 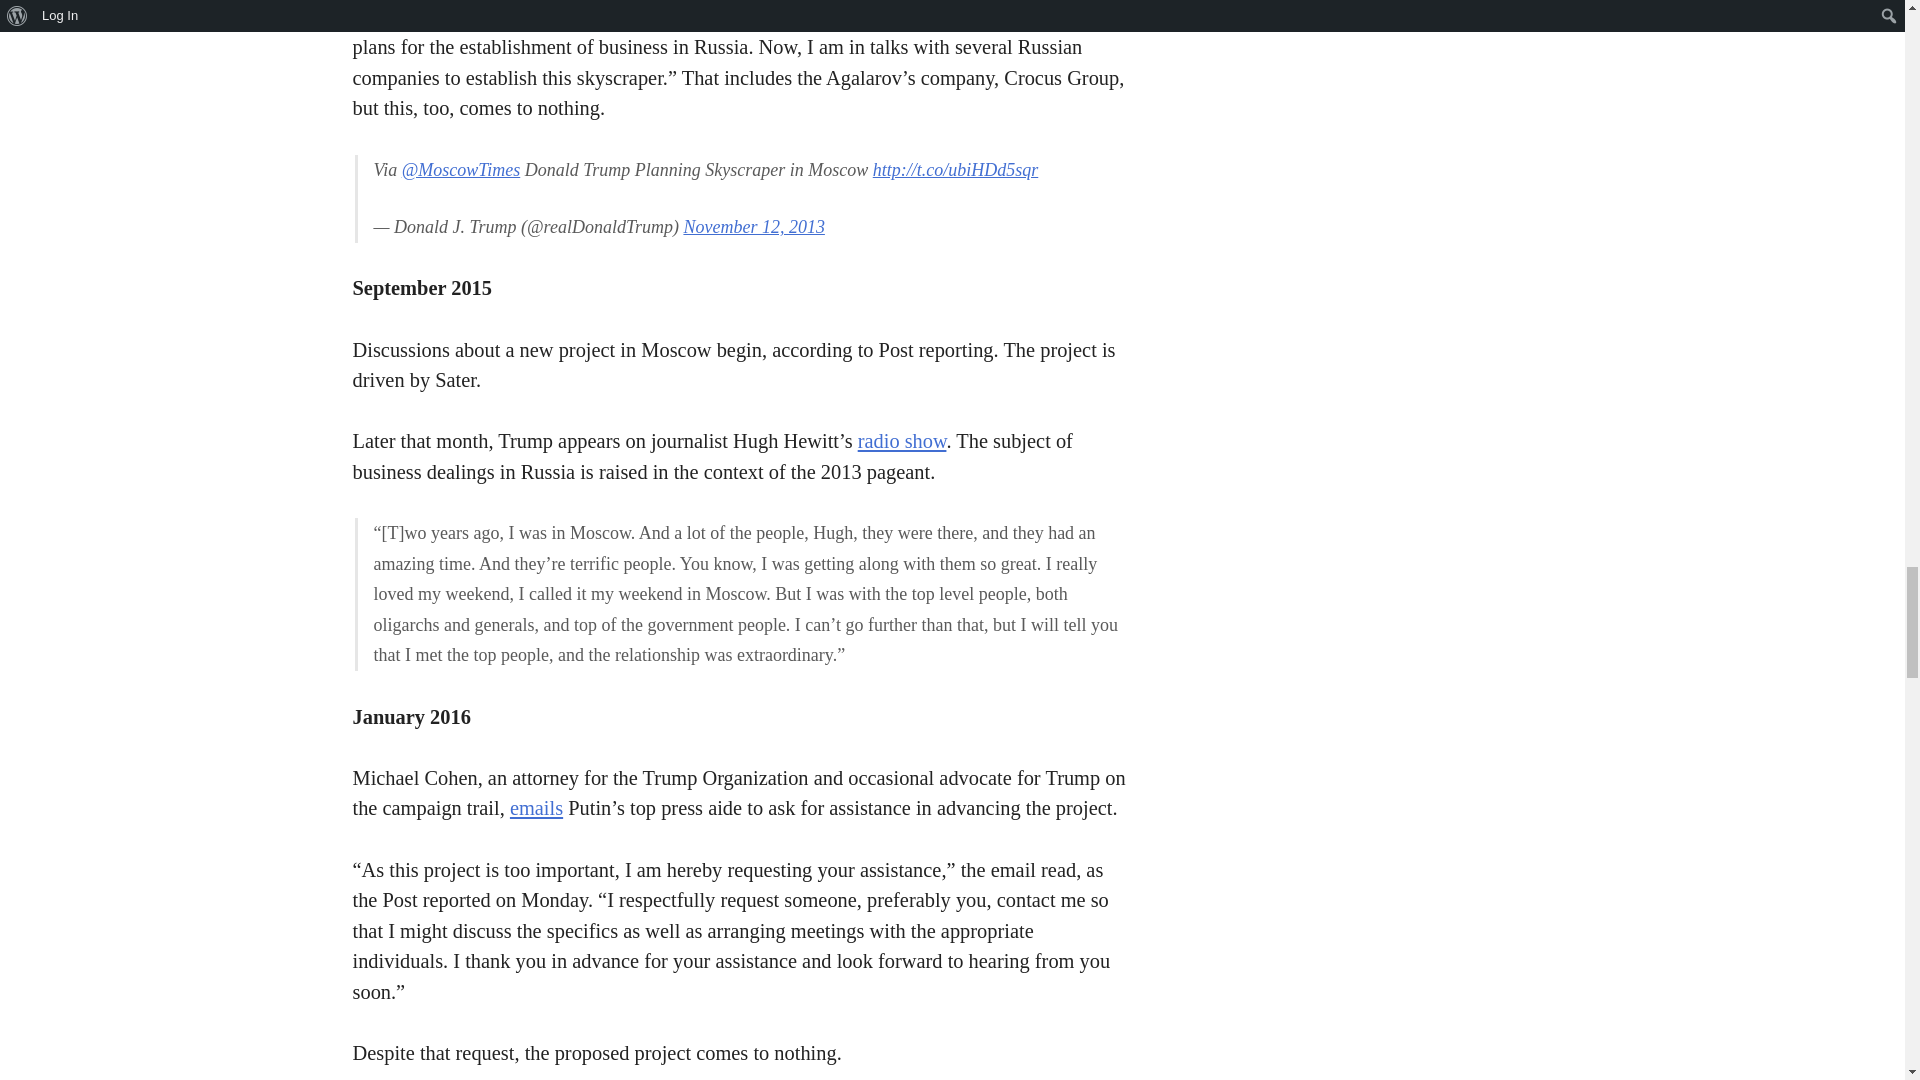 What do you see at coordinates (753, 226) in the screenshot?
I see `November 12, 2013` at bounding box center [753, 226].